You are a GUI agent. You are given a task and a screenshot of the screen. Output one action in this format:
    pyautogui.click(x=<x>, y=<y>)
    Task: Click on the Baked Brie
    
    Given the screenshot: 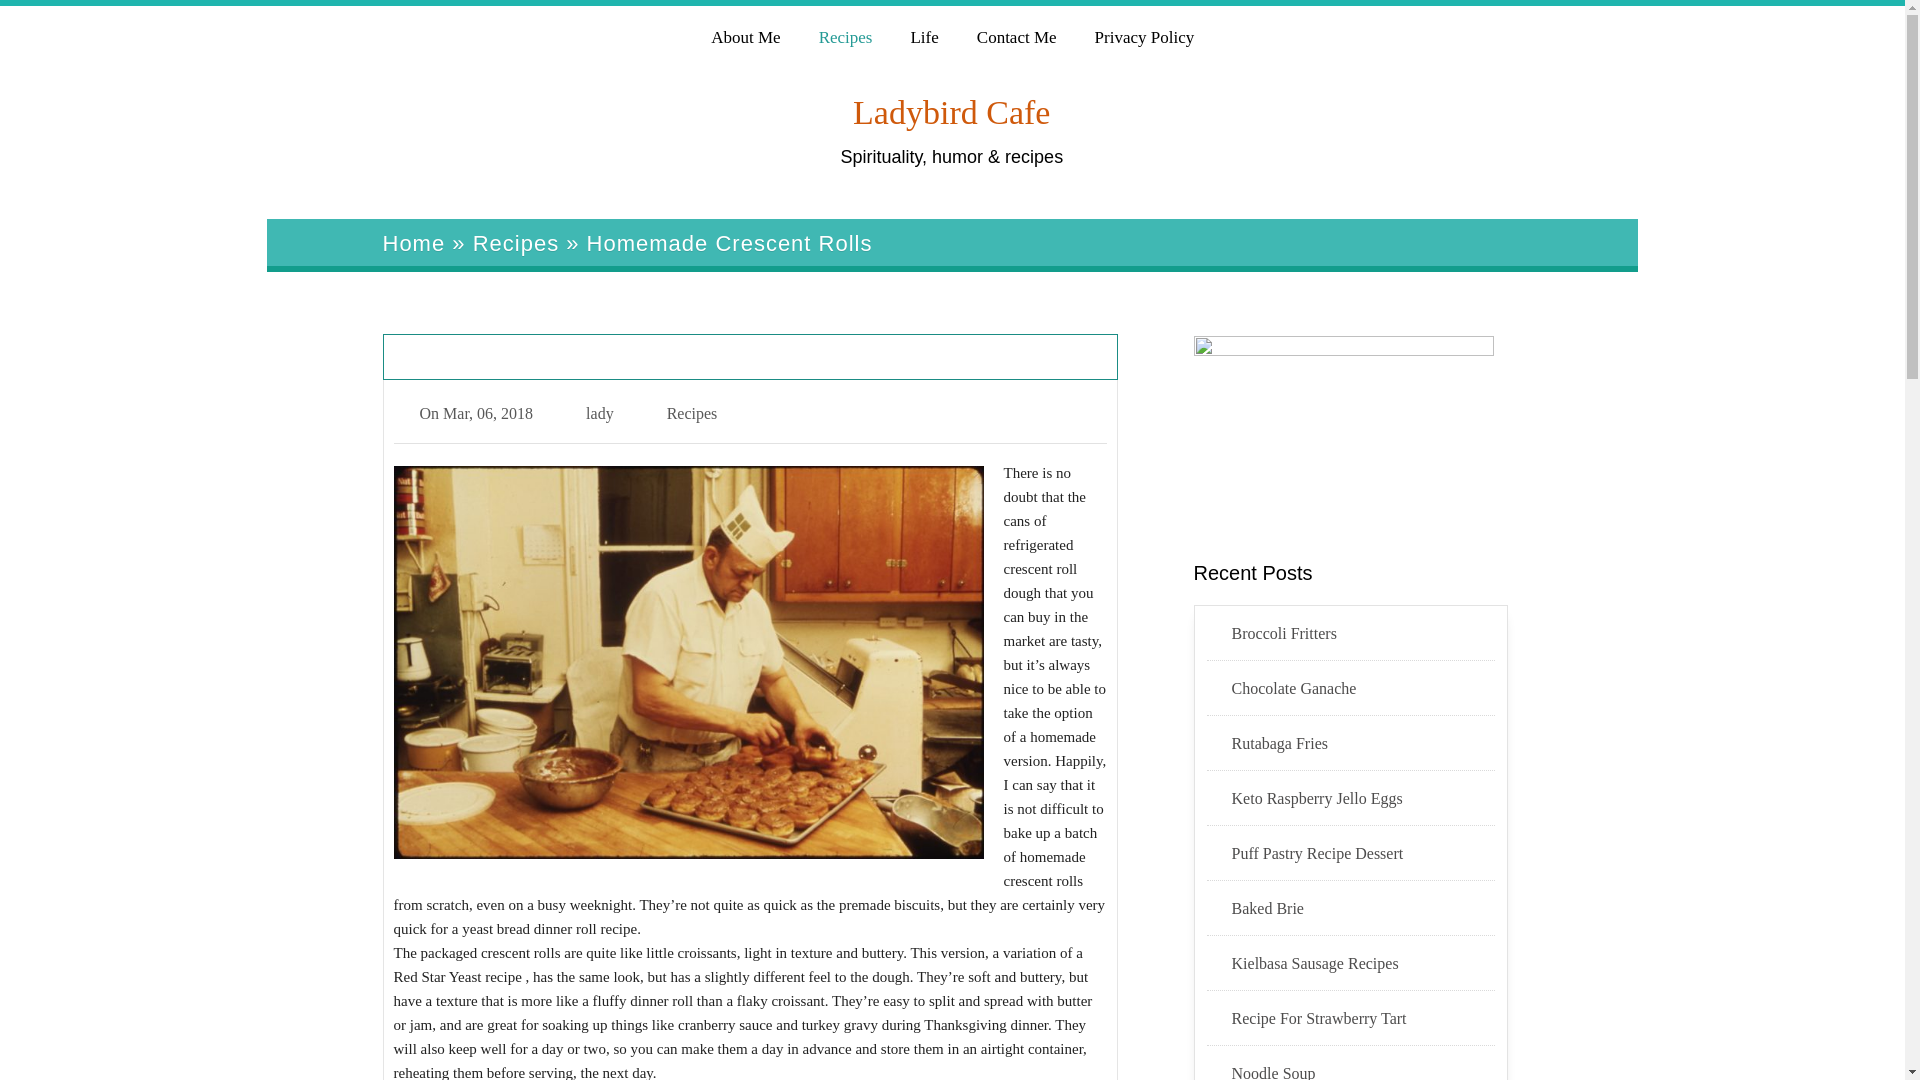 What is the action you would take?
    pyautogui.click(x=1364, y=909)
    